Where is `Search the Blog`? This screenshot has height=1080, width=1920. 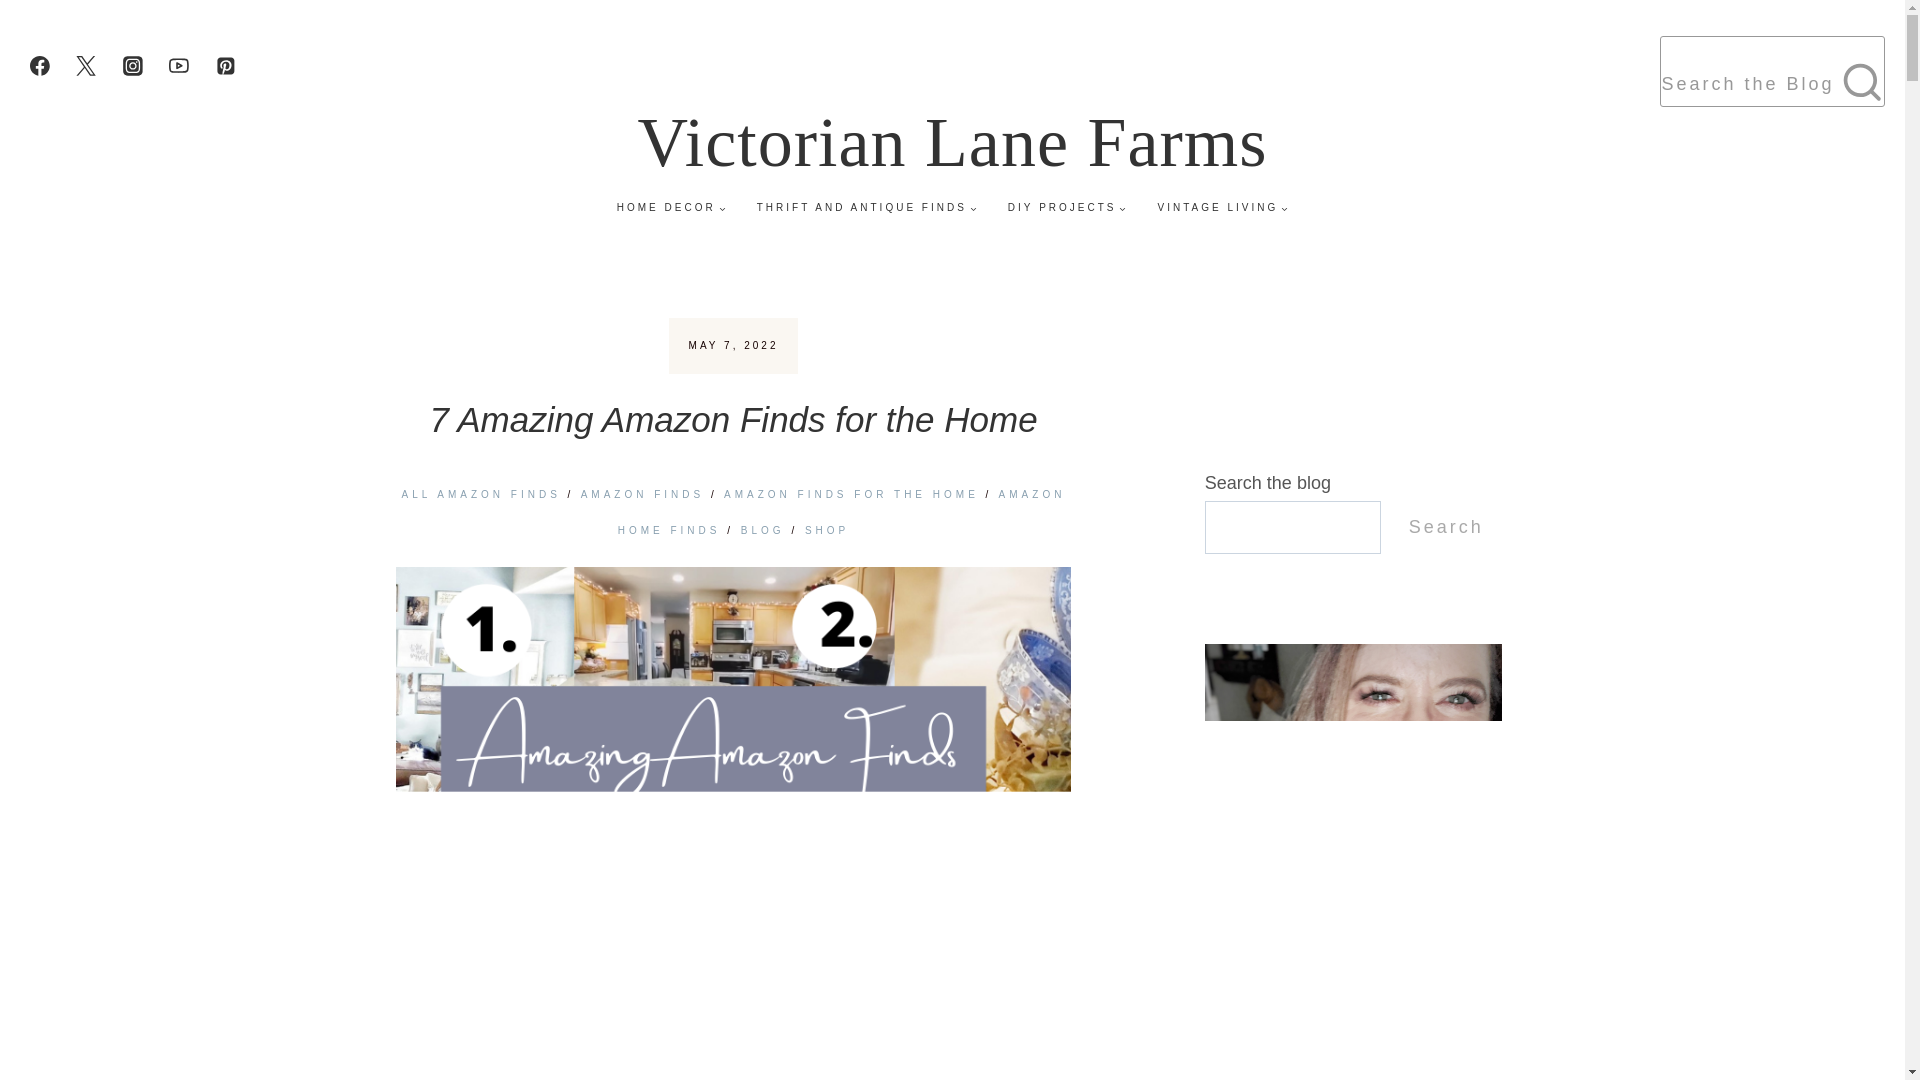
Search the Blog is located at coordinates (1772, 70).